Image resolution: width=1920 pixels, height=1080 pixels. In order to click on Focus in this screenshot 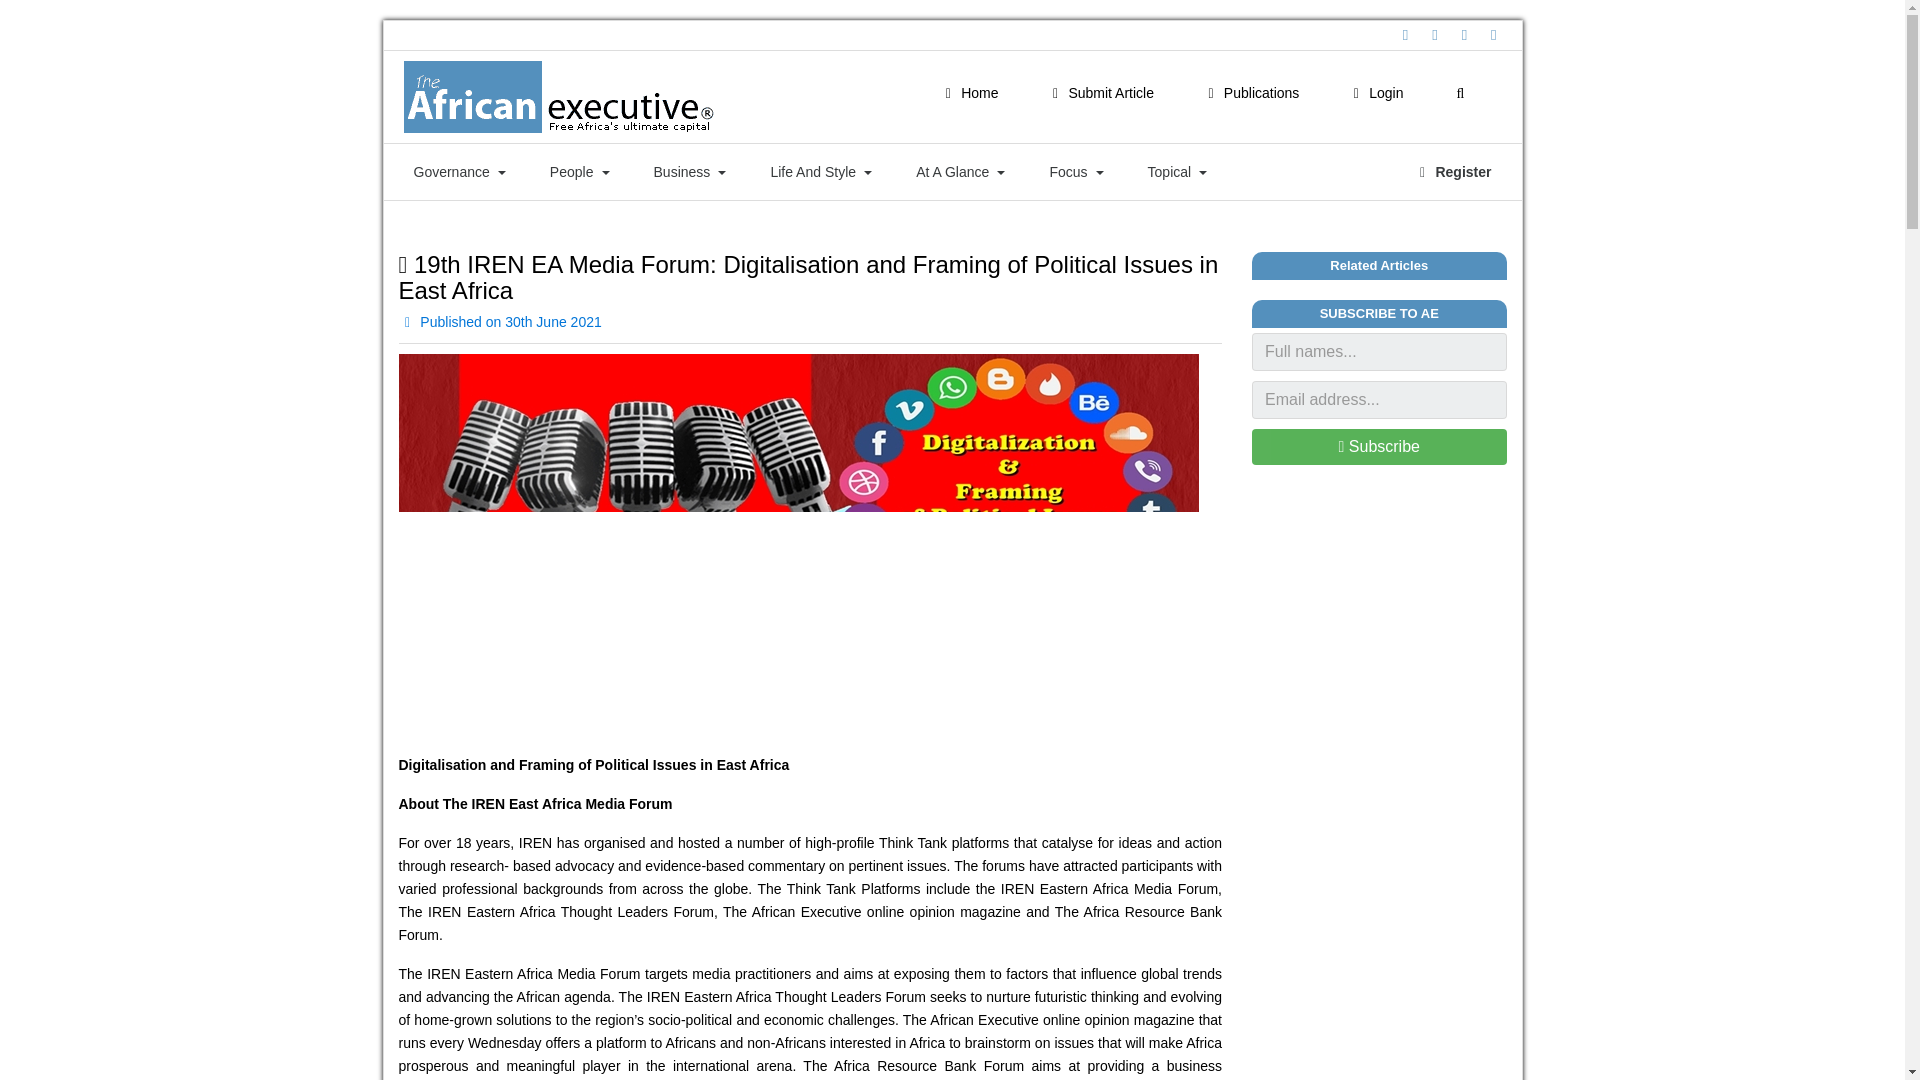, I will do `click(1076, 172)`.